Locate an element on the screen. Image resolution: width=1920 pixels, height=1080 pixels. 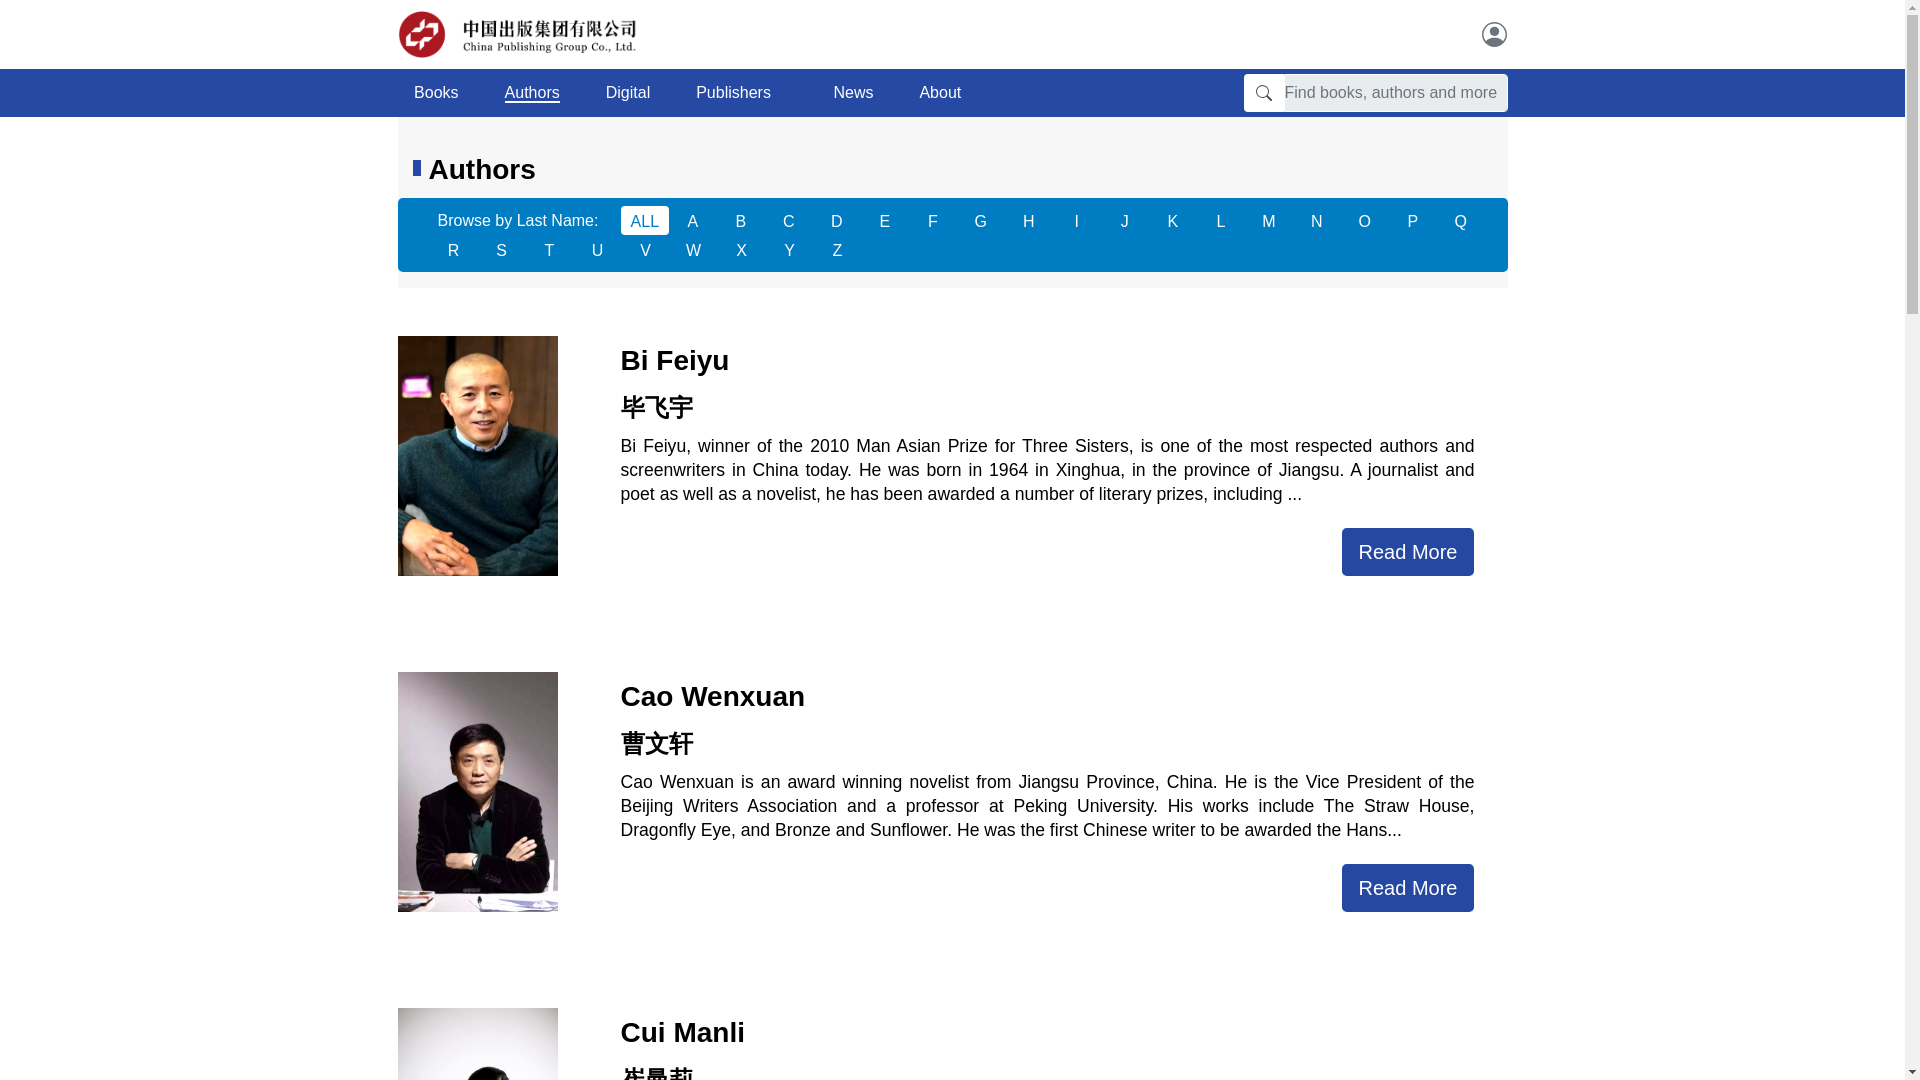
T is located at coordinates (550, 249).